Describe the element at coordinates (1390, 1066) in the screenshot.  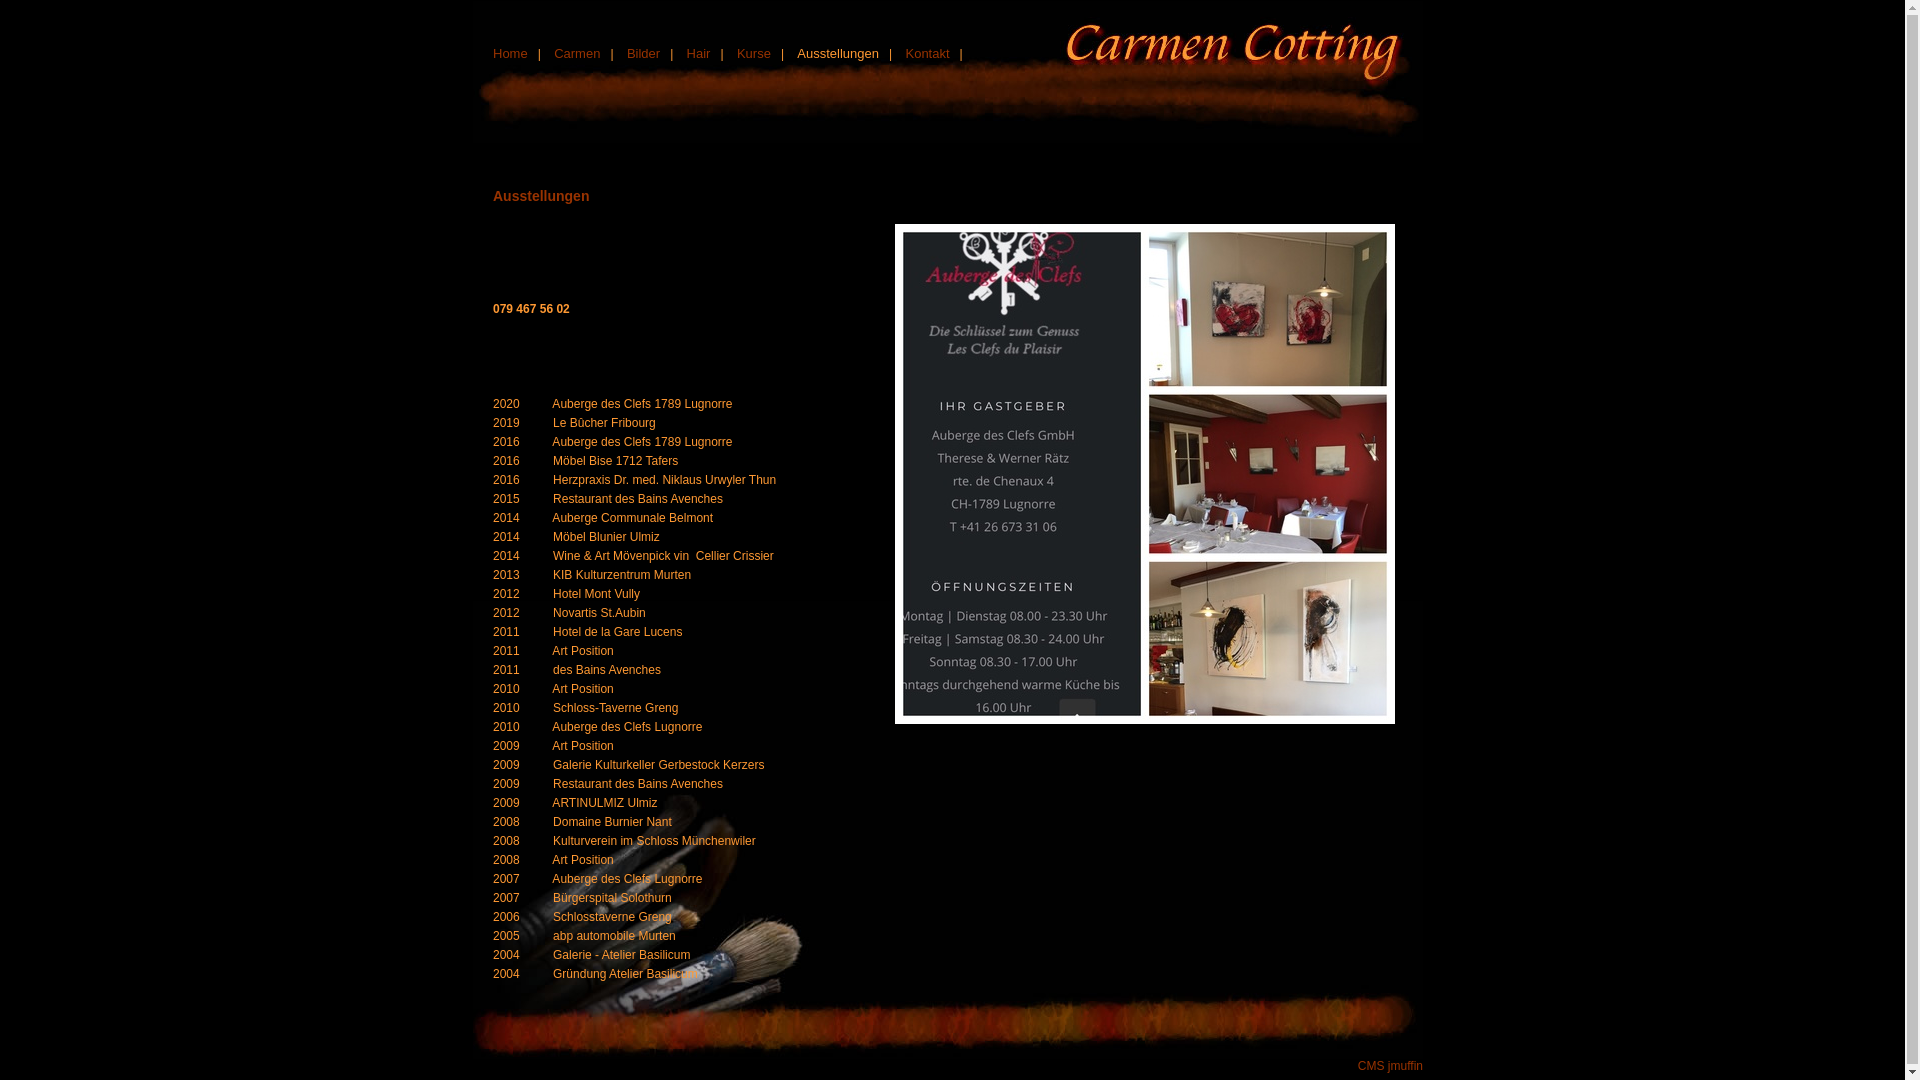
I see `CMS jmuffin` at that location.